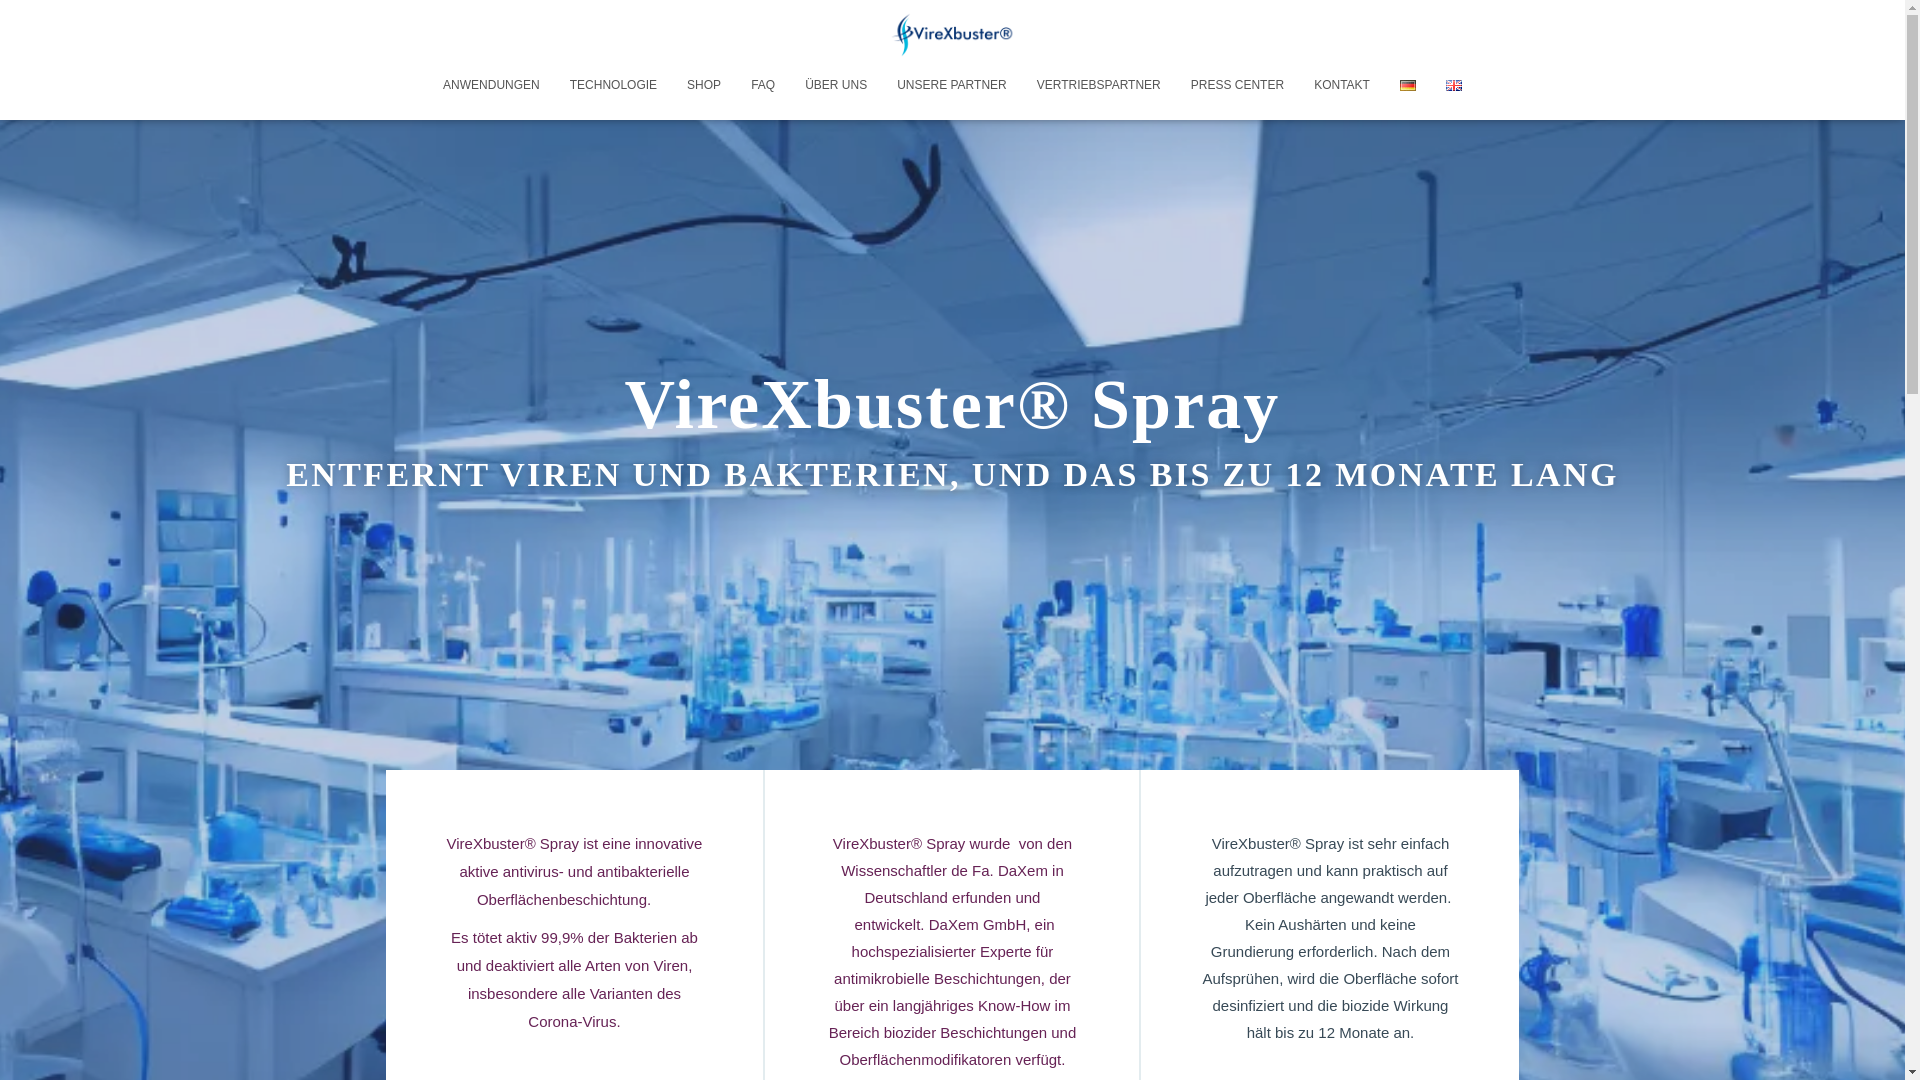  I want to click on Press Center, so click(1237, 85).